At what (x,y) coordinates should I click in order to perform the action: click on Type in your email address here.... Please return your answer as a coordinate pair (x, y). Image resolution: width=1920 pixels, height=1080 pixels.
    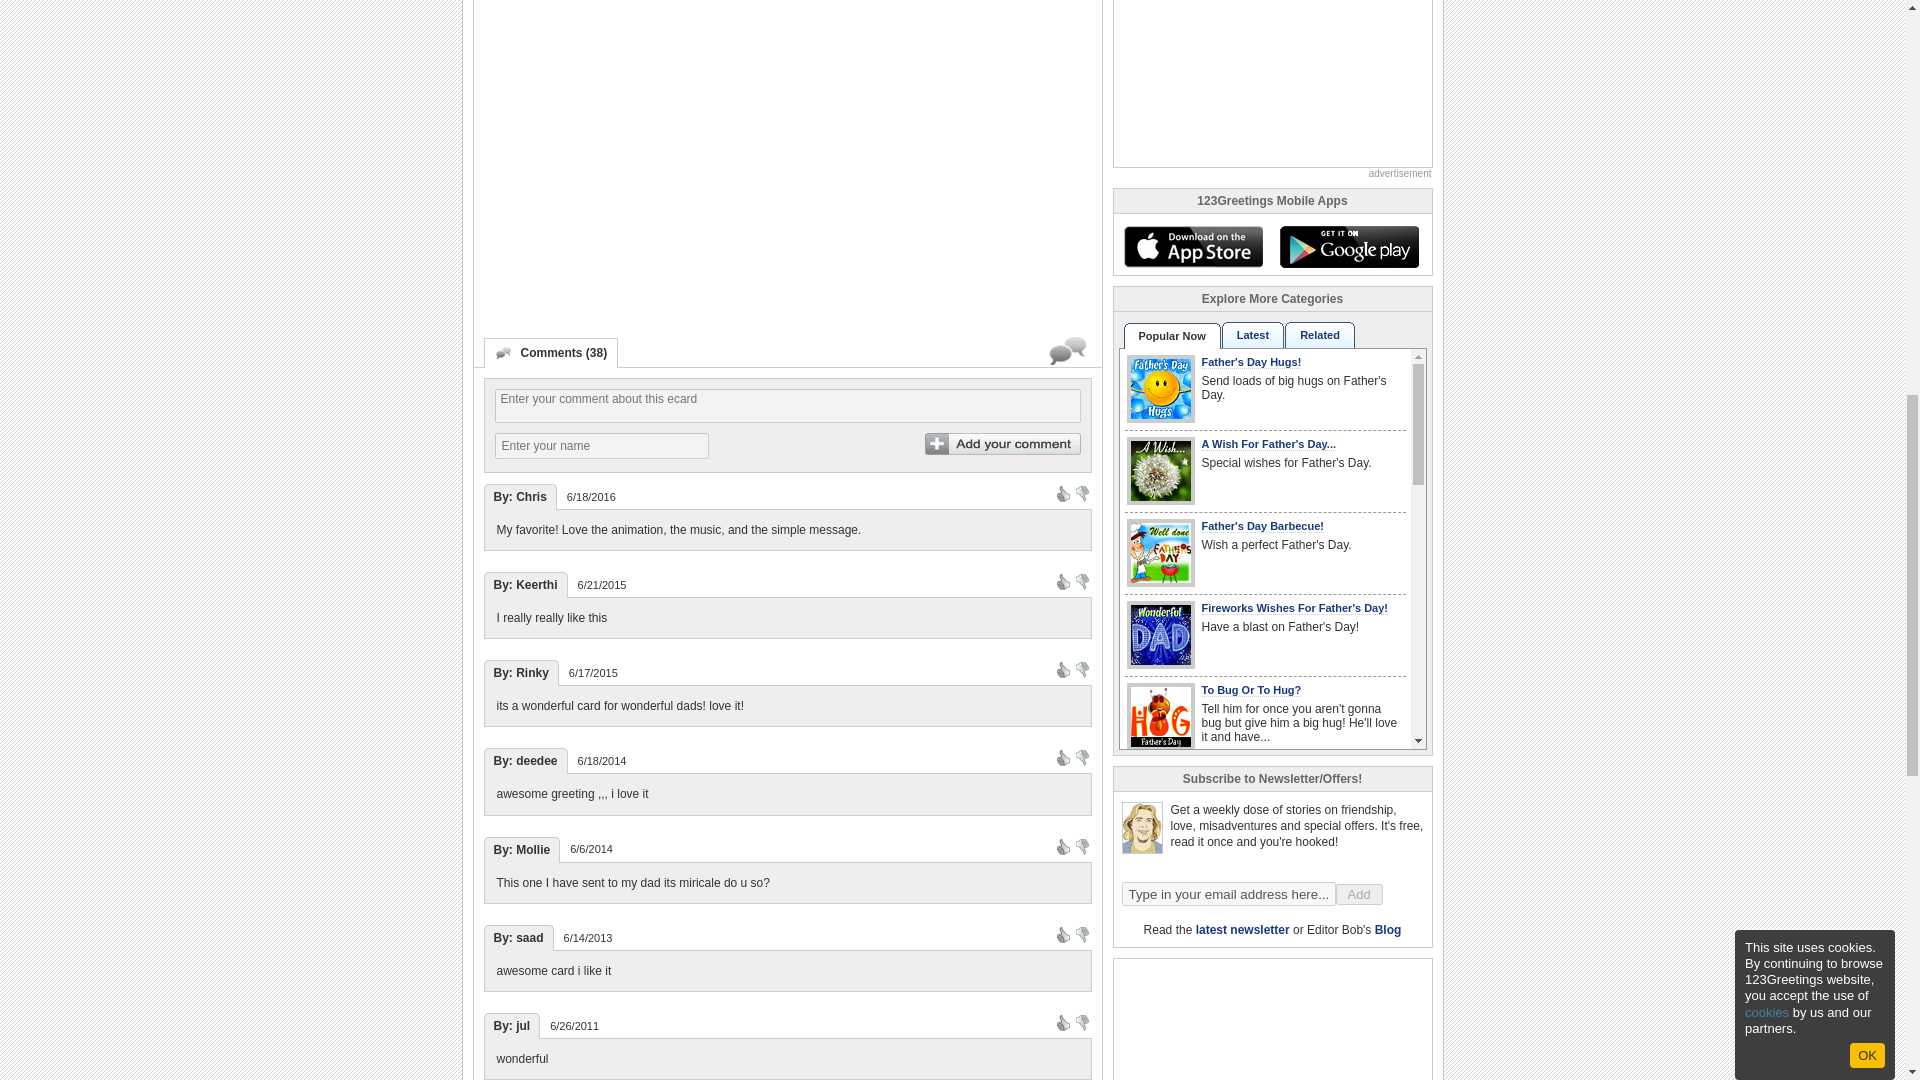
    Looking at the image, I should click on (1228, 894).